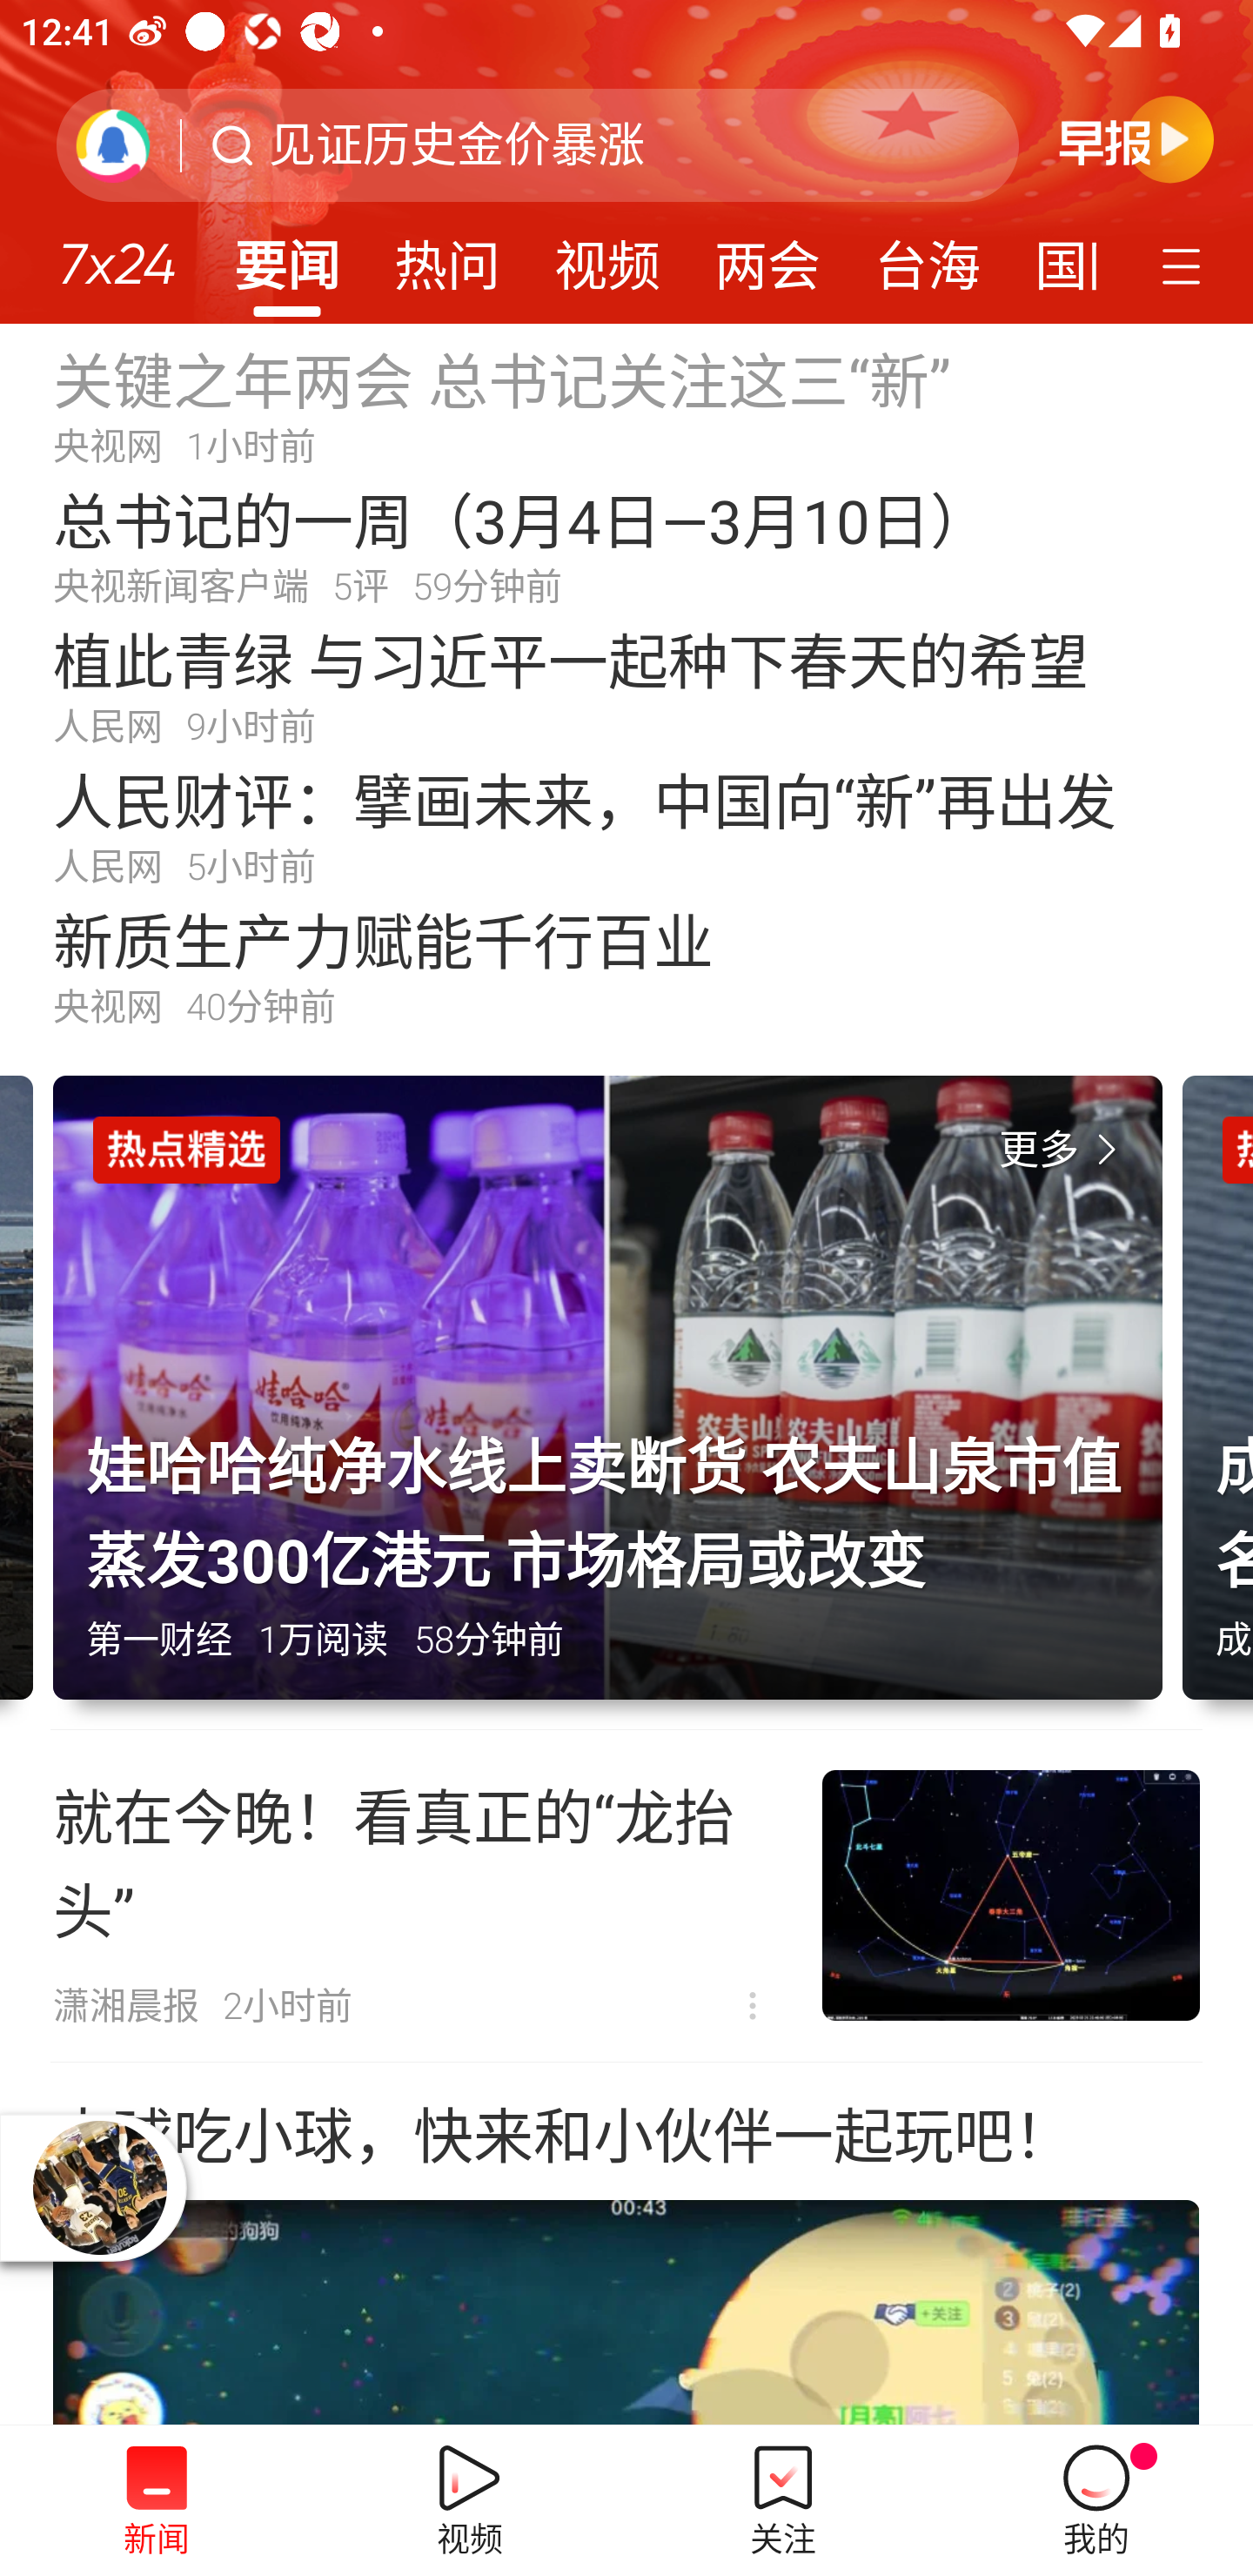 Image resolution: width=1253 pixels, height=2576 pixels. What do you see at coordinates (100, 2188) in the screenshot?
I see `播放器` at bounding box center [100, 2188].